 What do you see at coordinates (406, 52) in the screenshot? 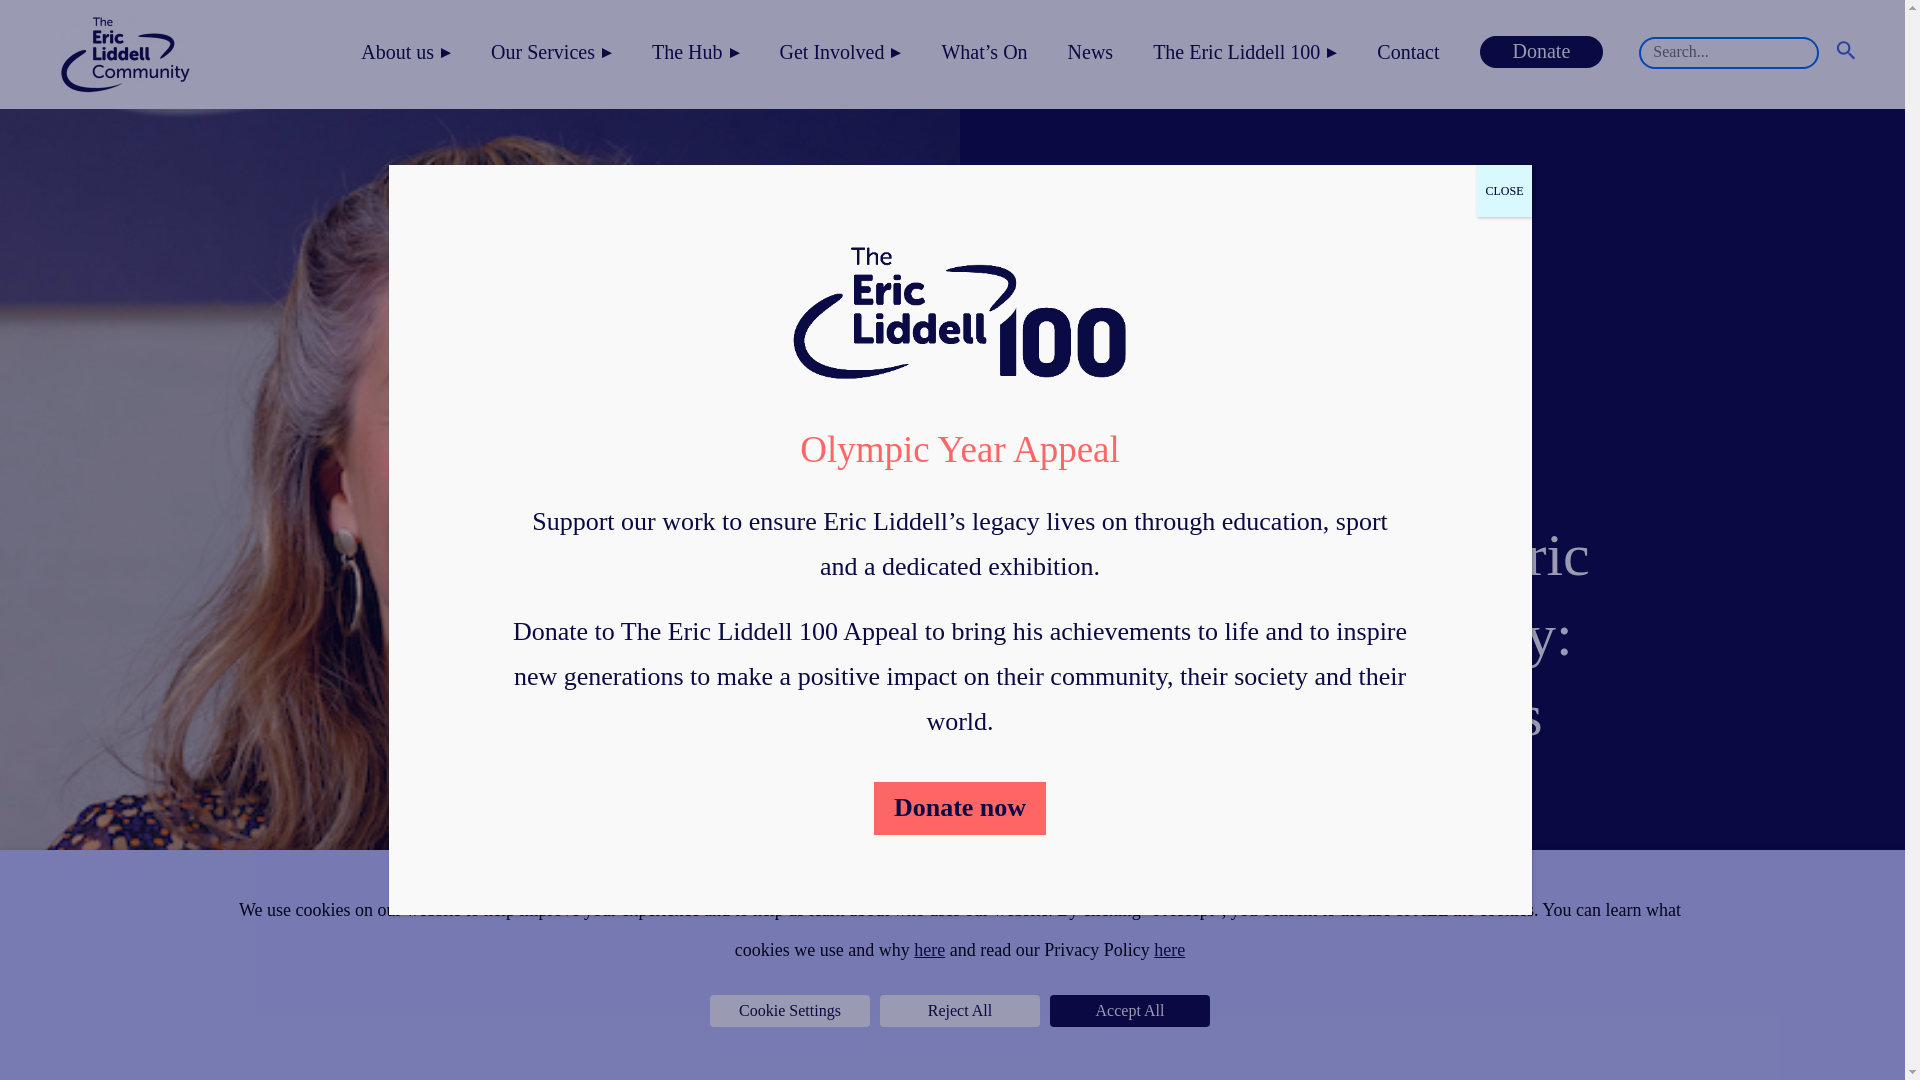
I see `About us` at bounding box center [406, 52].